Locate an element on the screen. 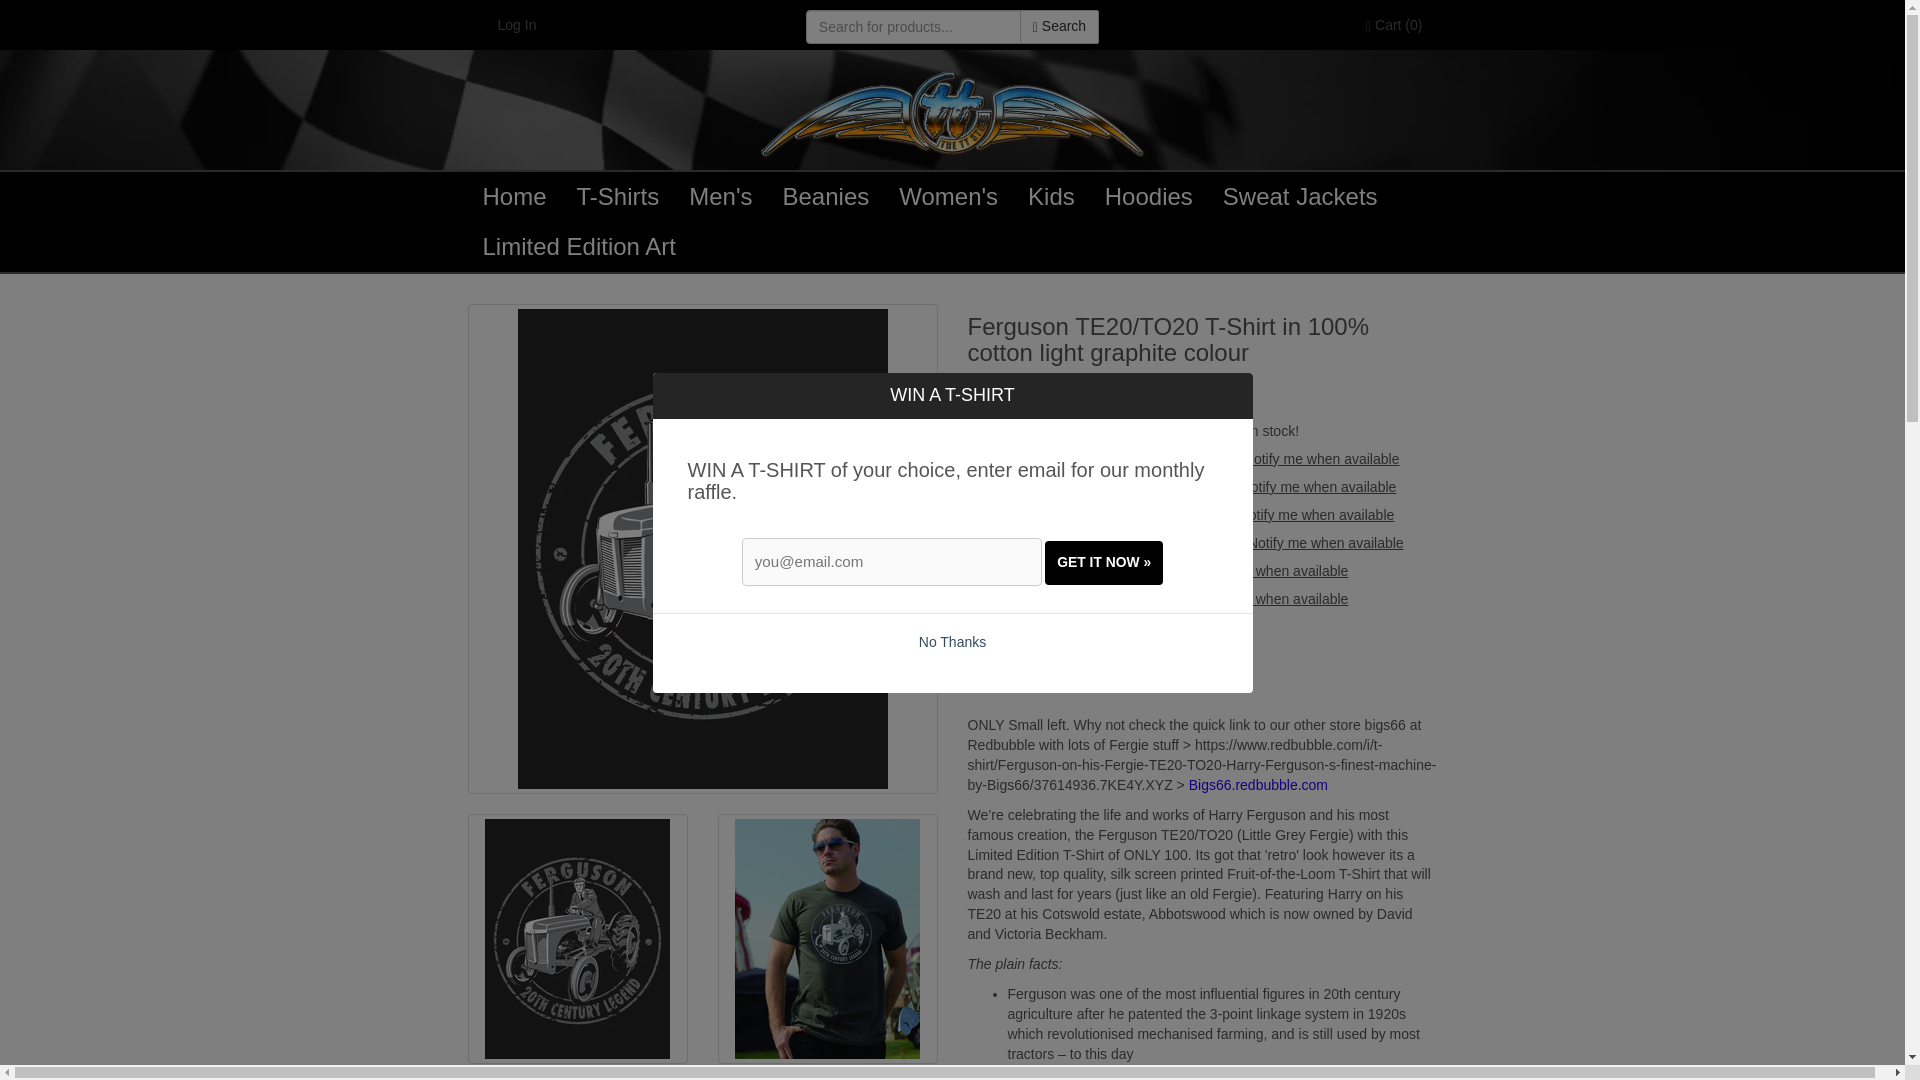 The image size is (1920, 1080). Men's is located at coordinates (720, 196).